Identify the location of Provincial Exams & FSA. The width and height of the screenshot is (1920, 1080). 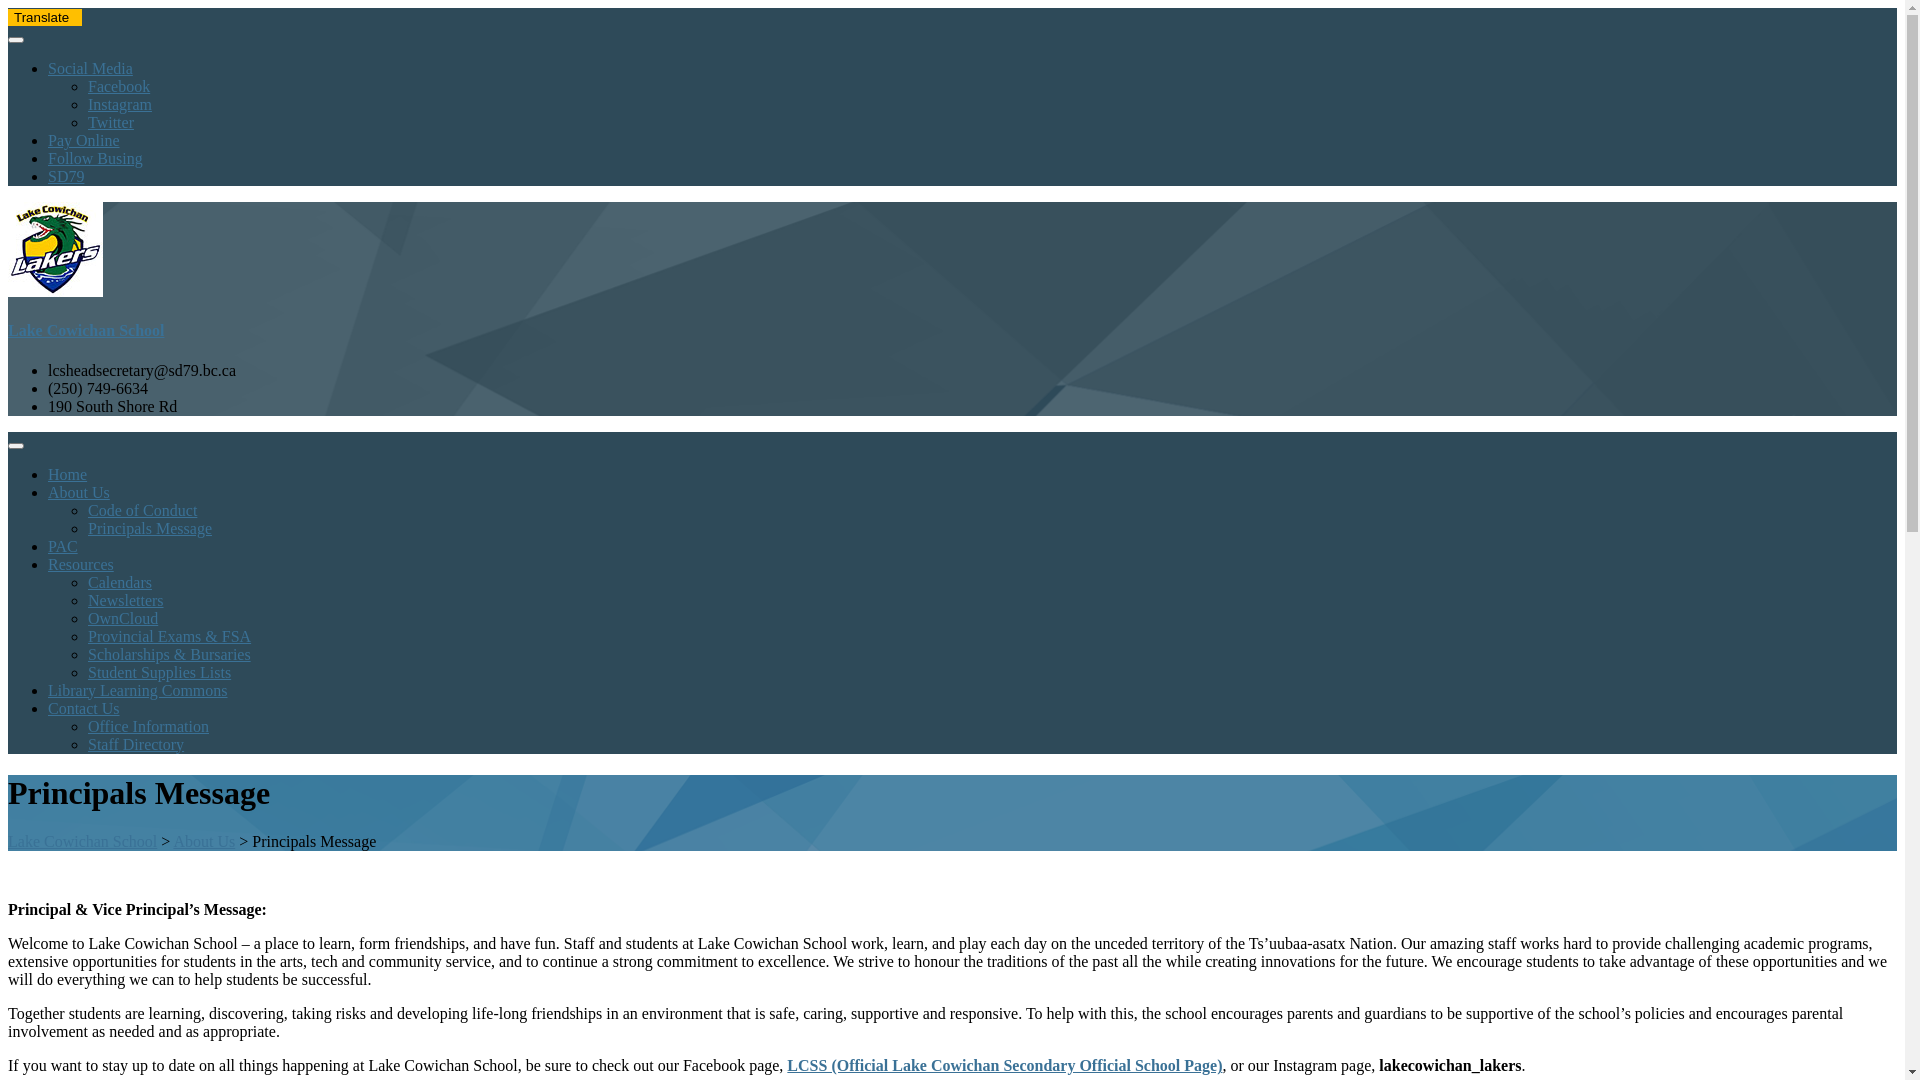
(992, 637).